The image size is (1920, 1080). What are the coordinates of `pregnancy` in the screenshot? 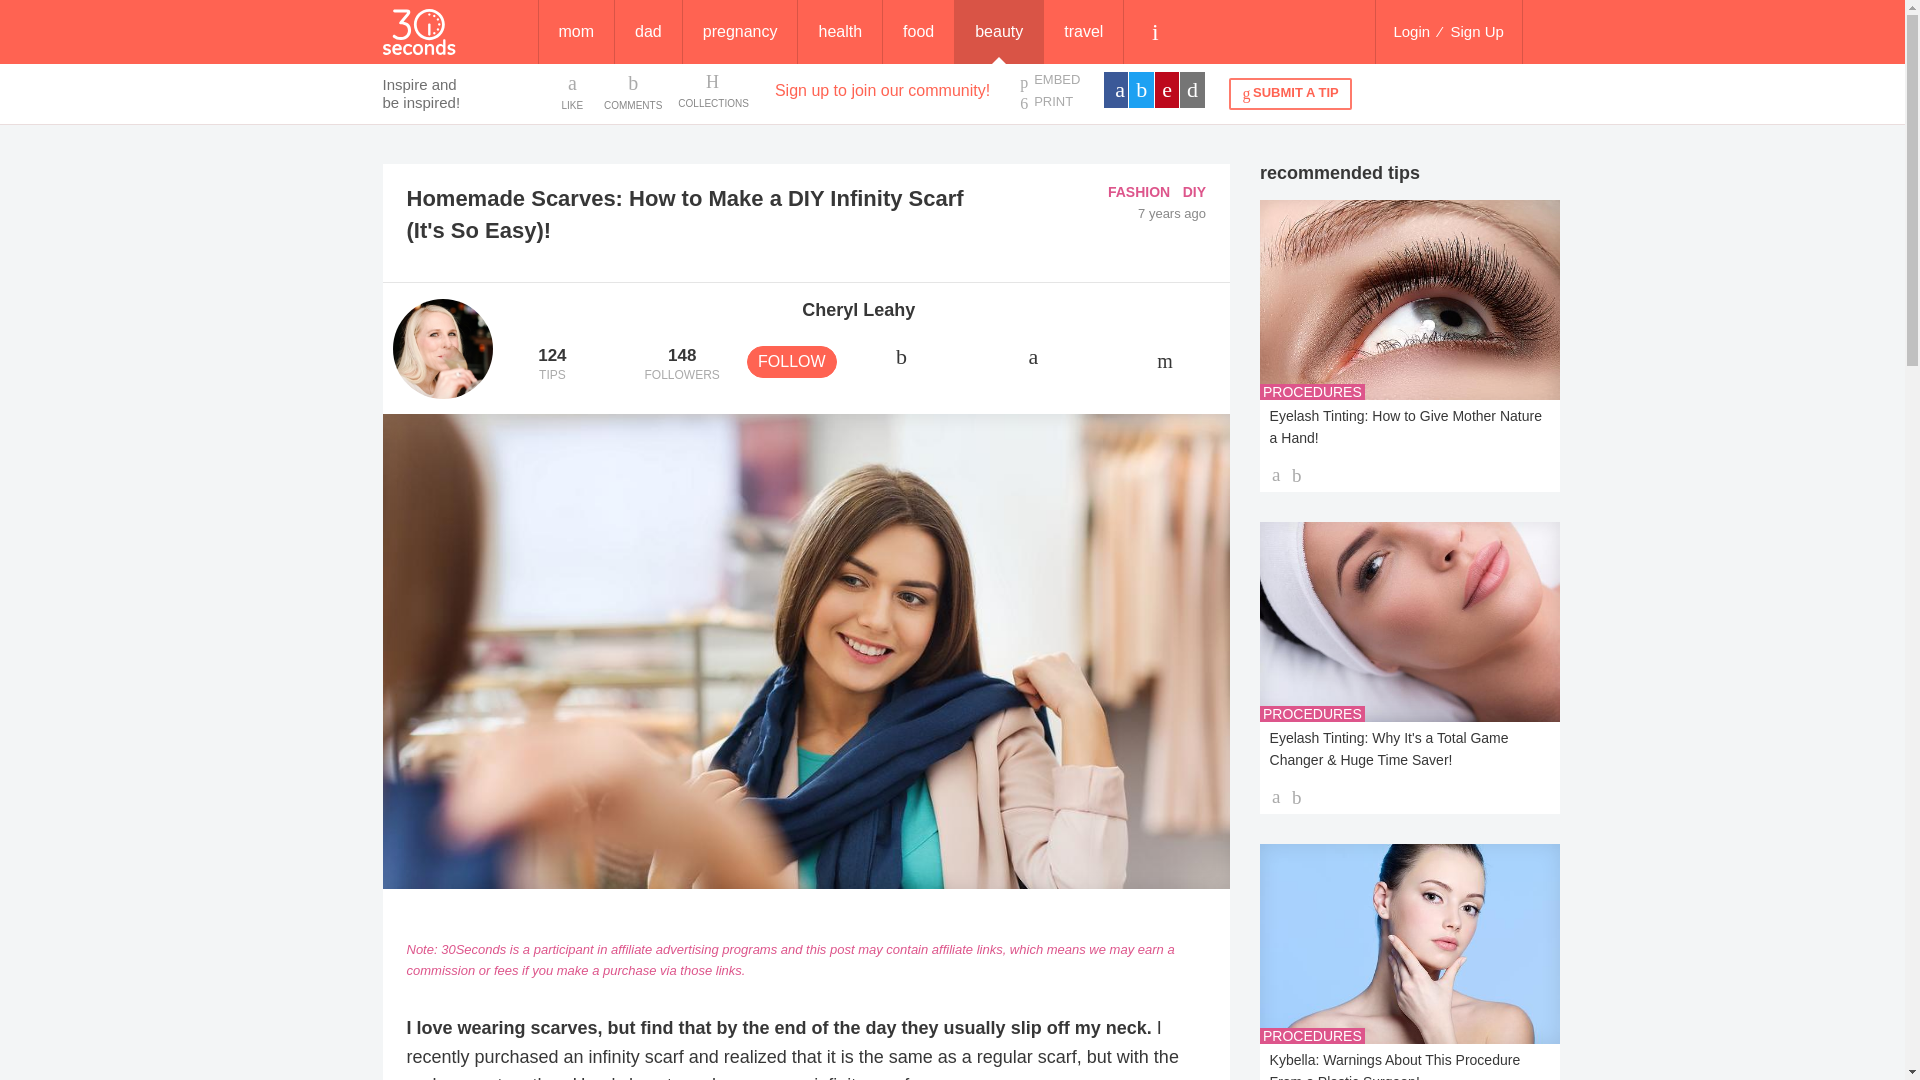 It's located at (1049, 102).